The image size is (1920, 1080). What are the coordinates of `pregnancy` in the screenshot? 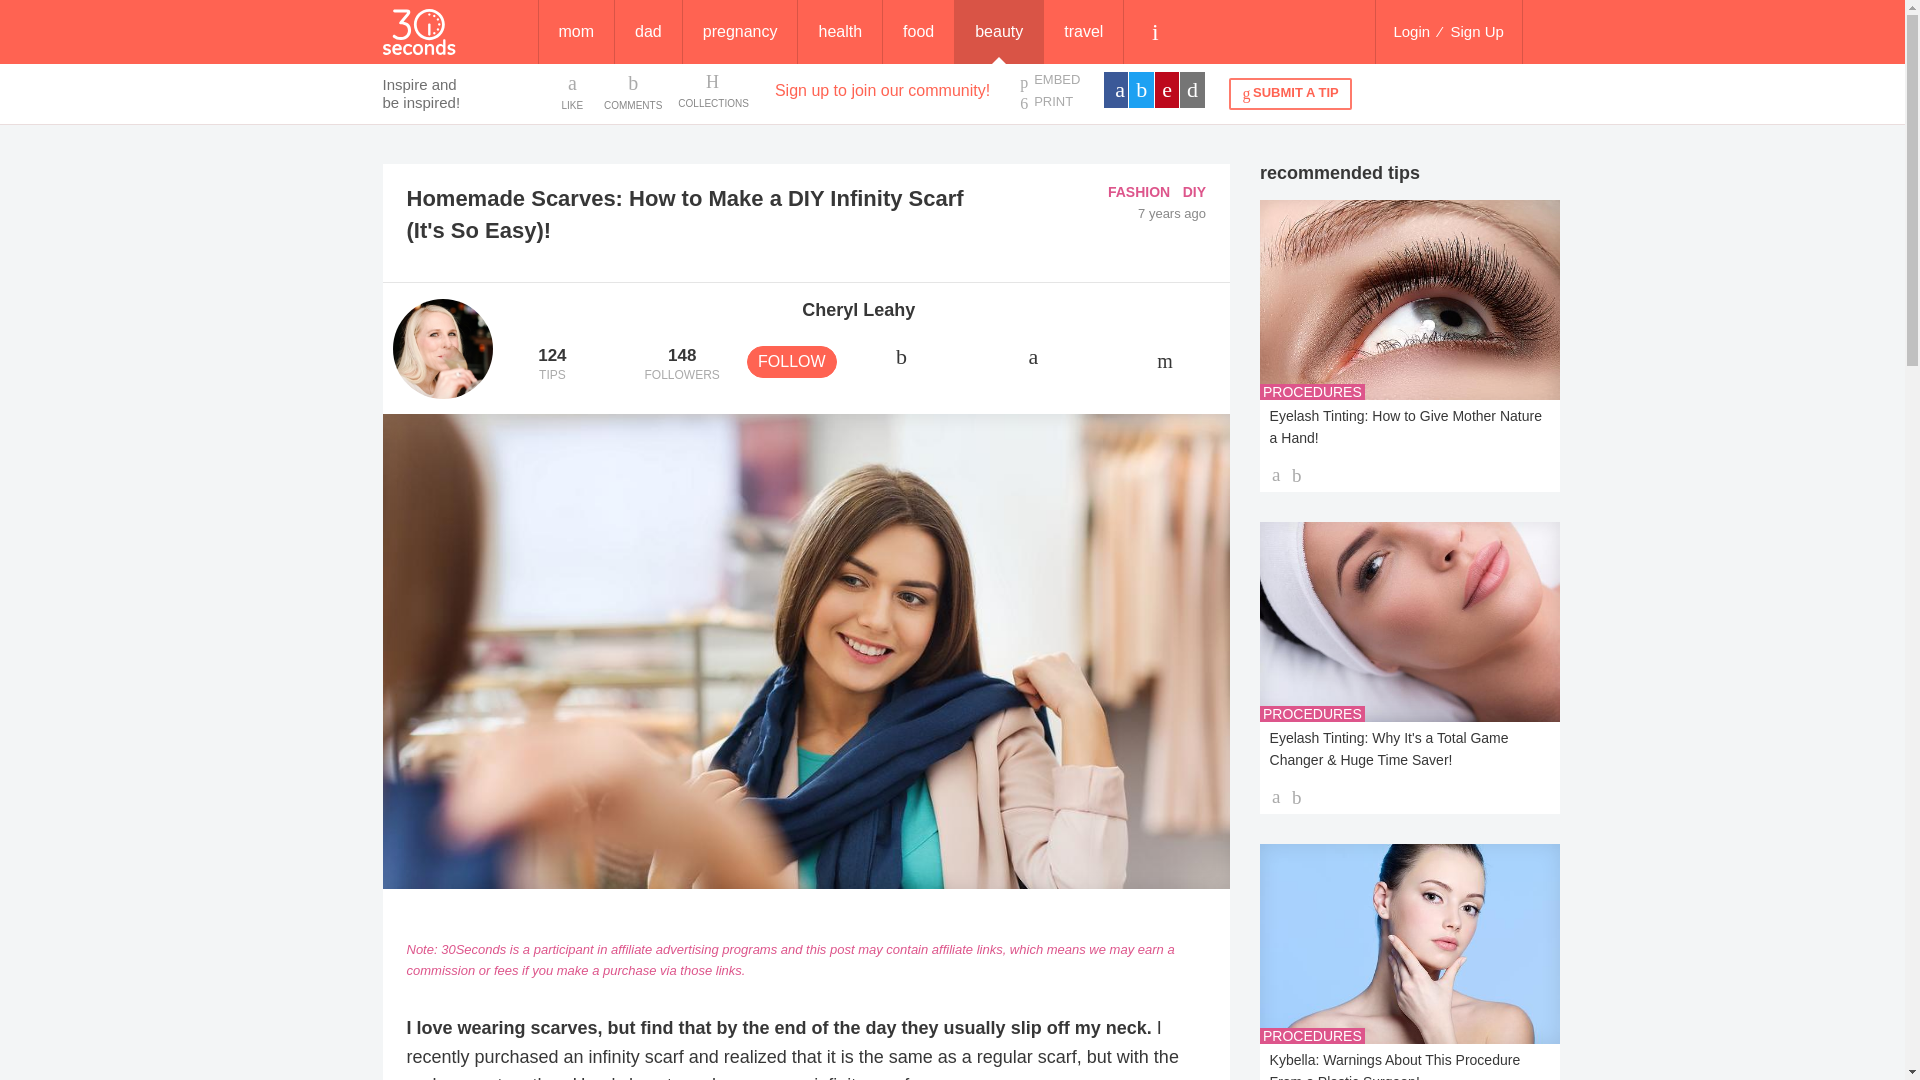 It's located at (1049, 102).